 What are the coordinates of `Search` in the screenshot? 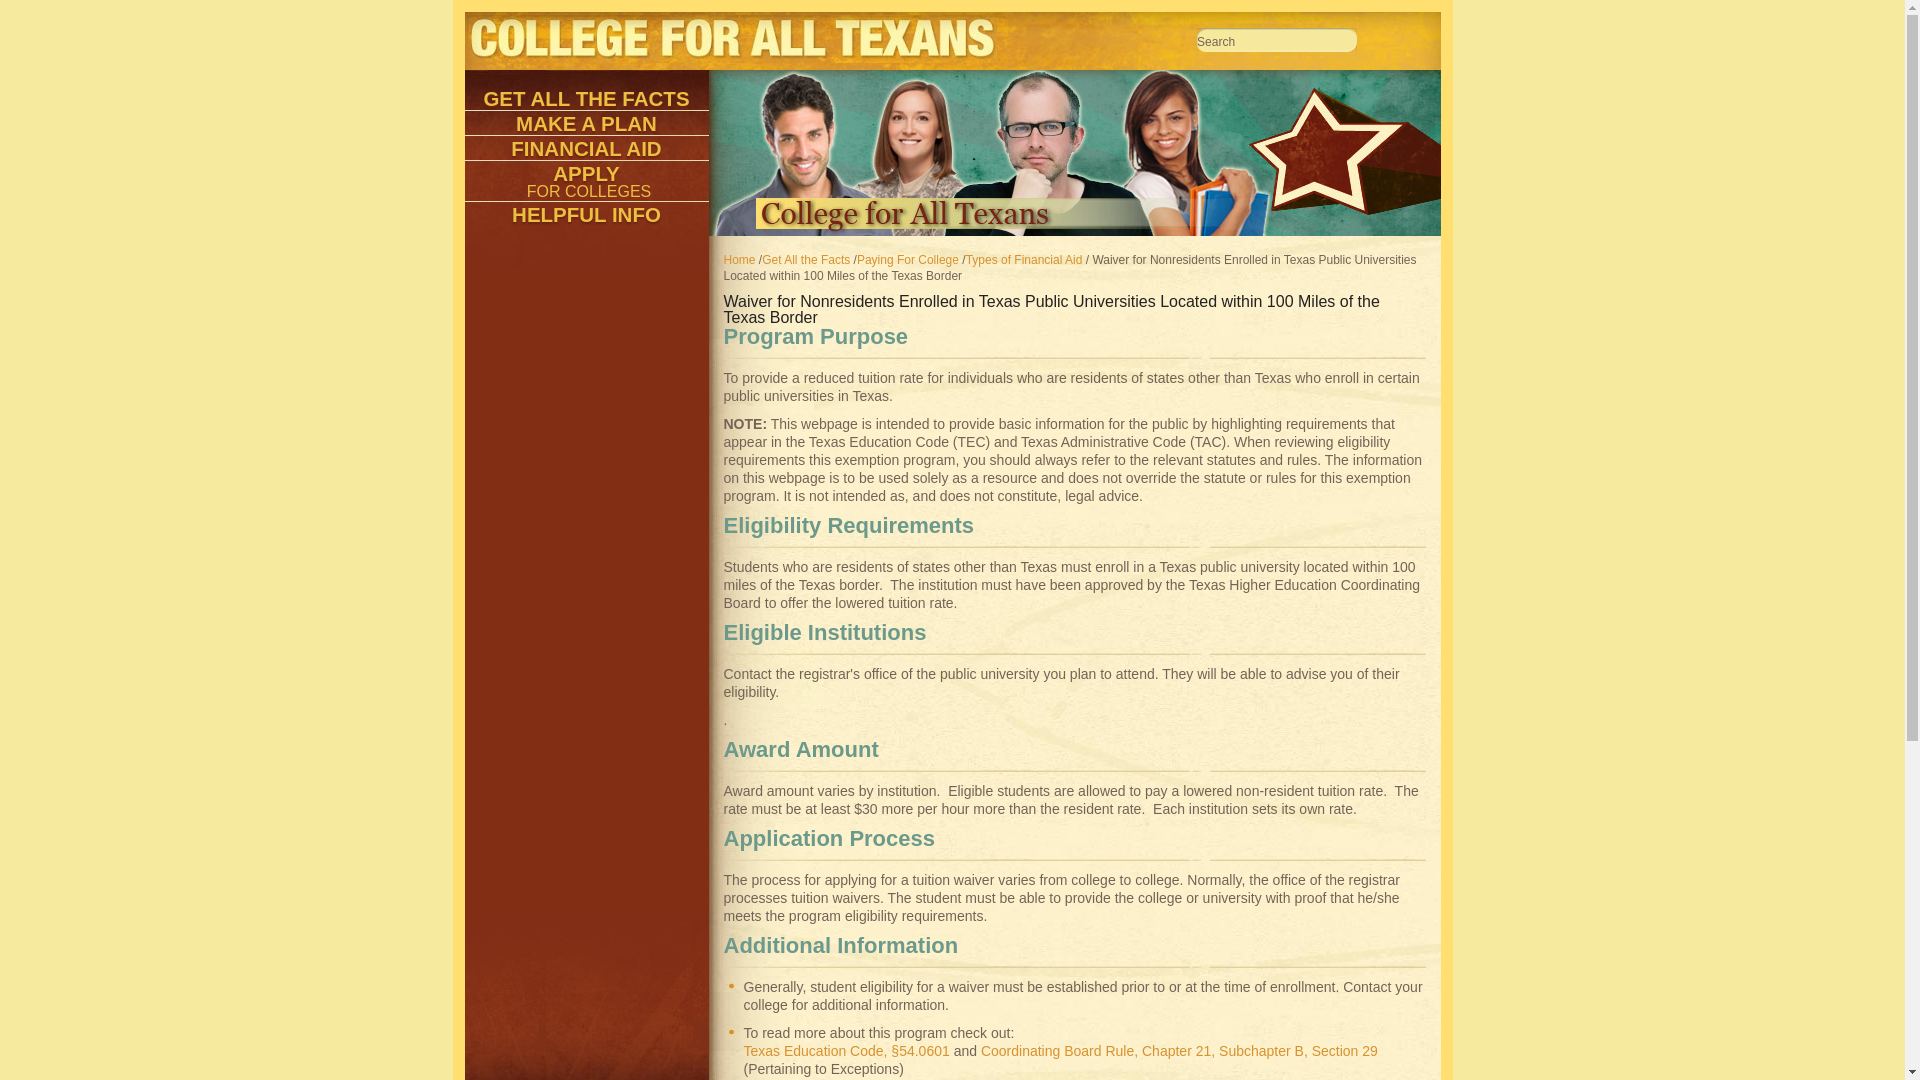 It's located at (1276, 42).